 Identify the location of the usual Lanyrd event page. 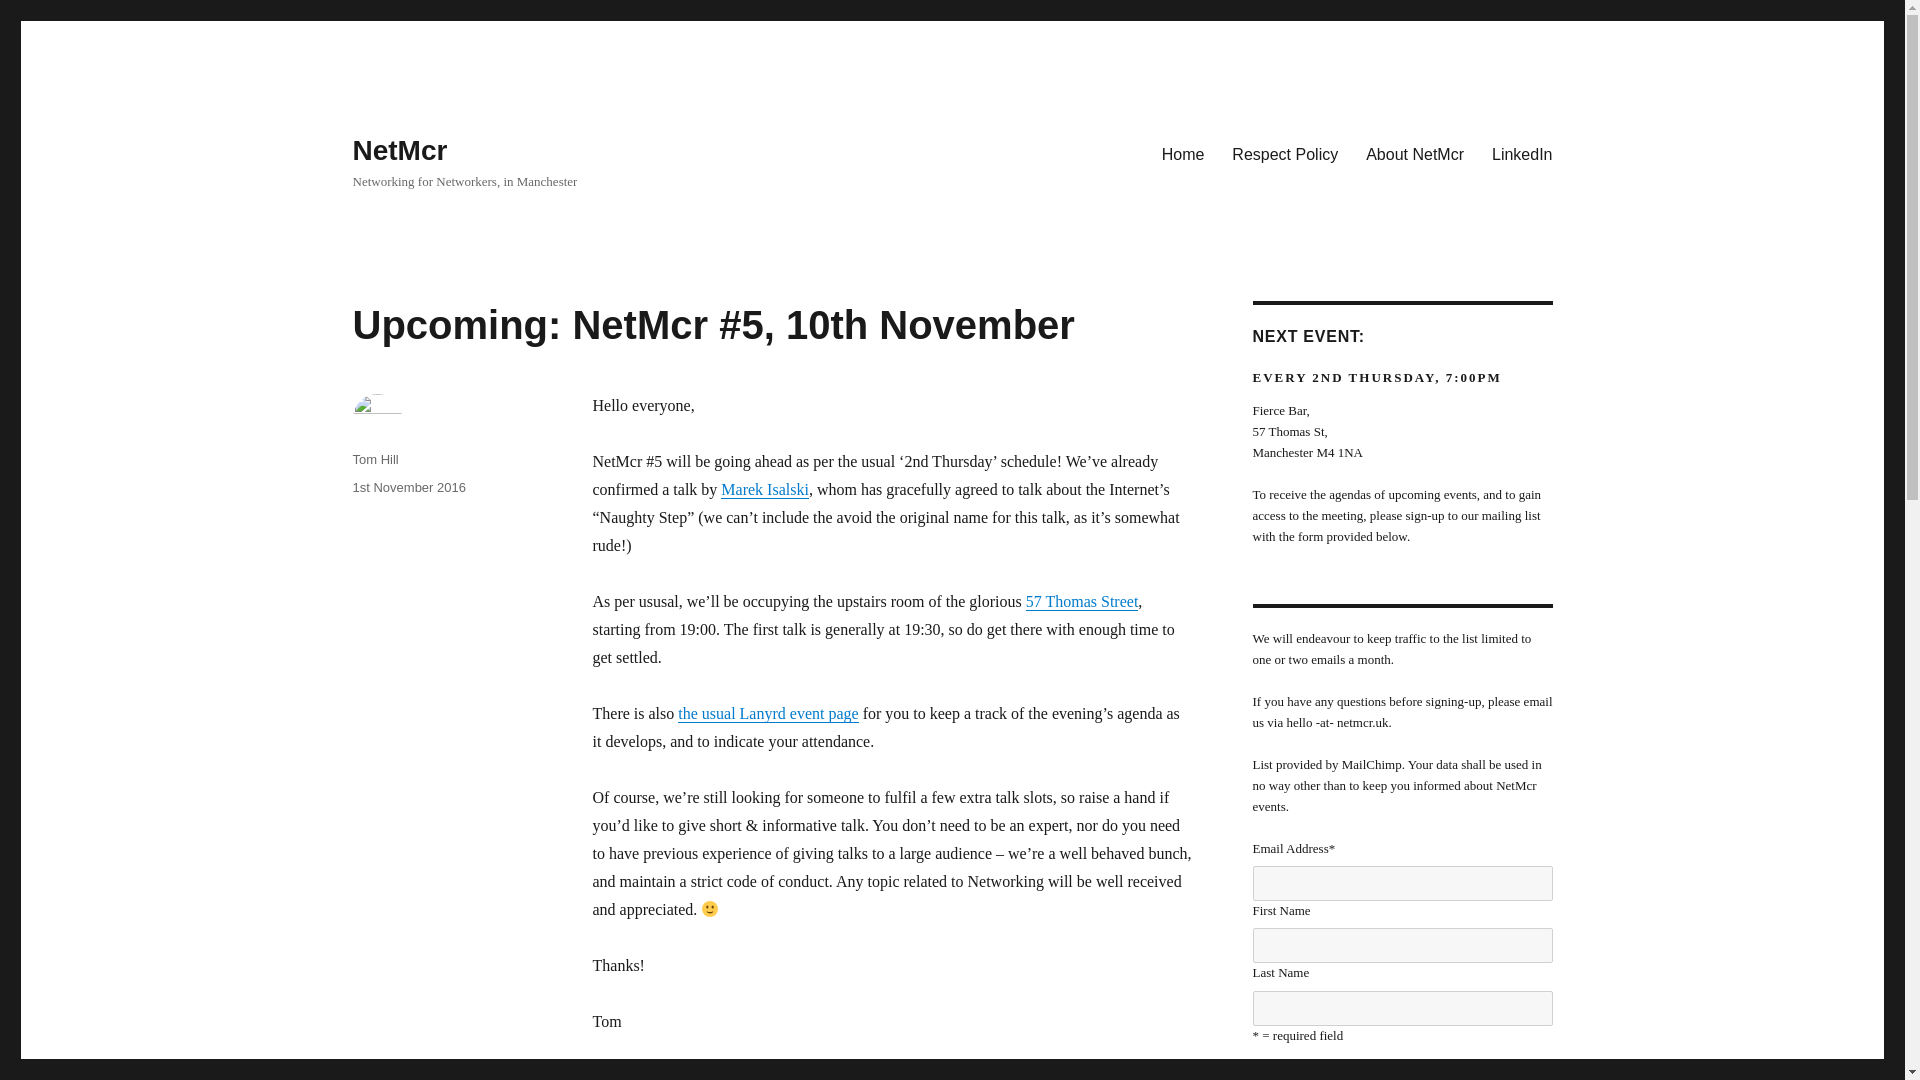
(768, 714).